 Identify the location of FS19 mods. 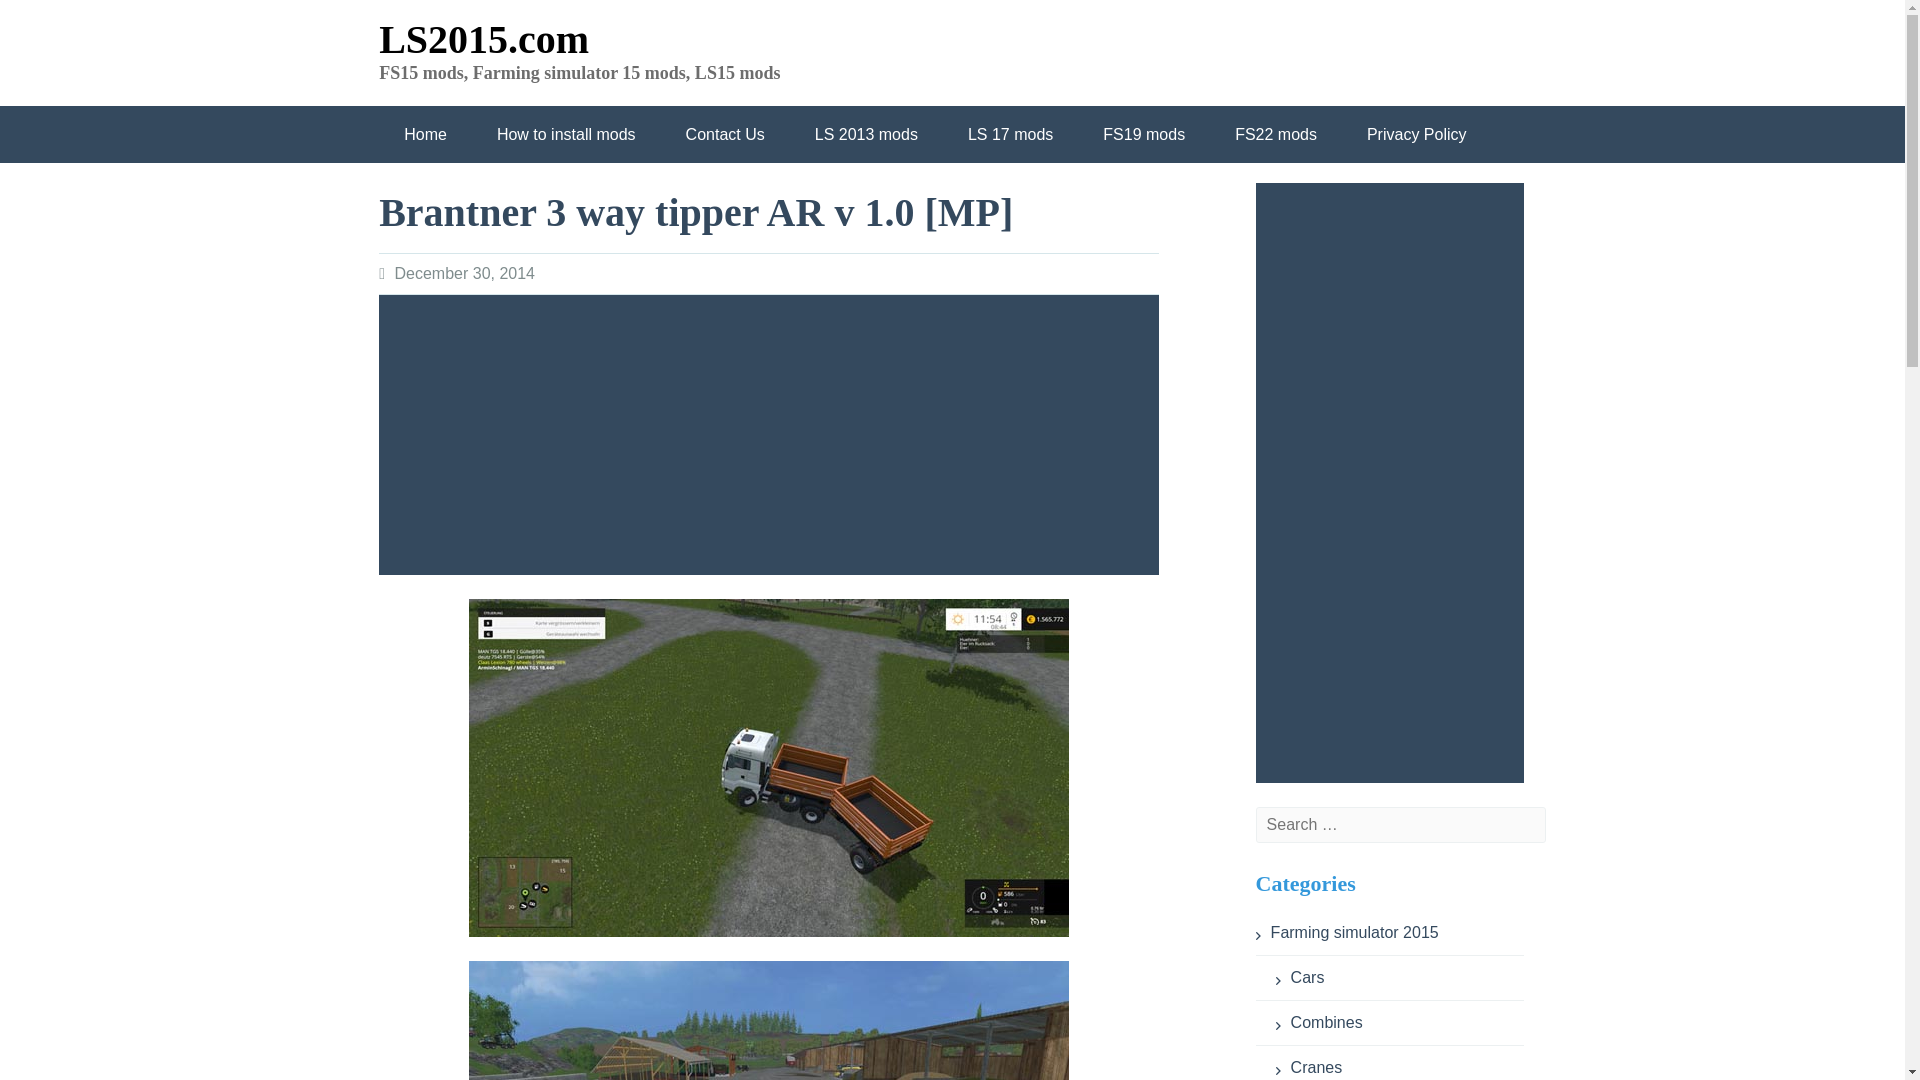
(1143, 134).